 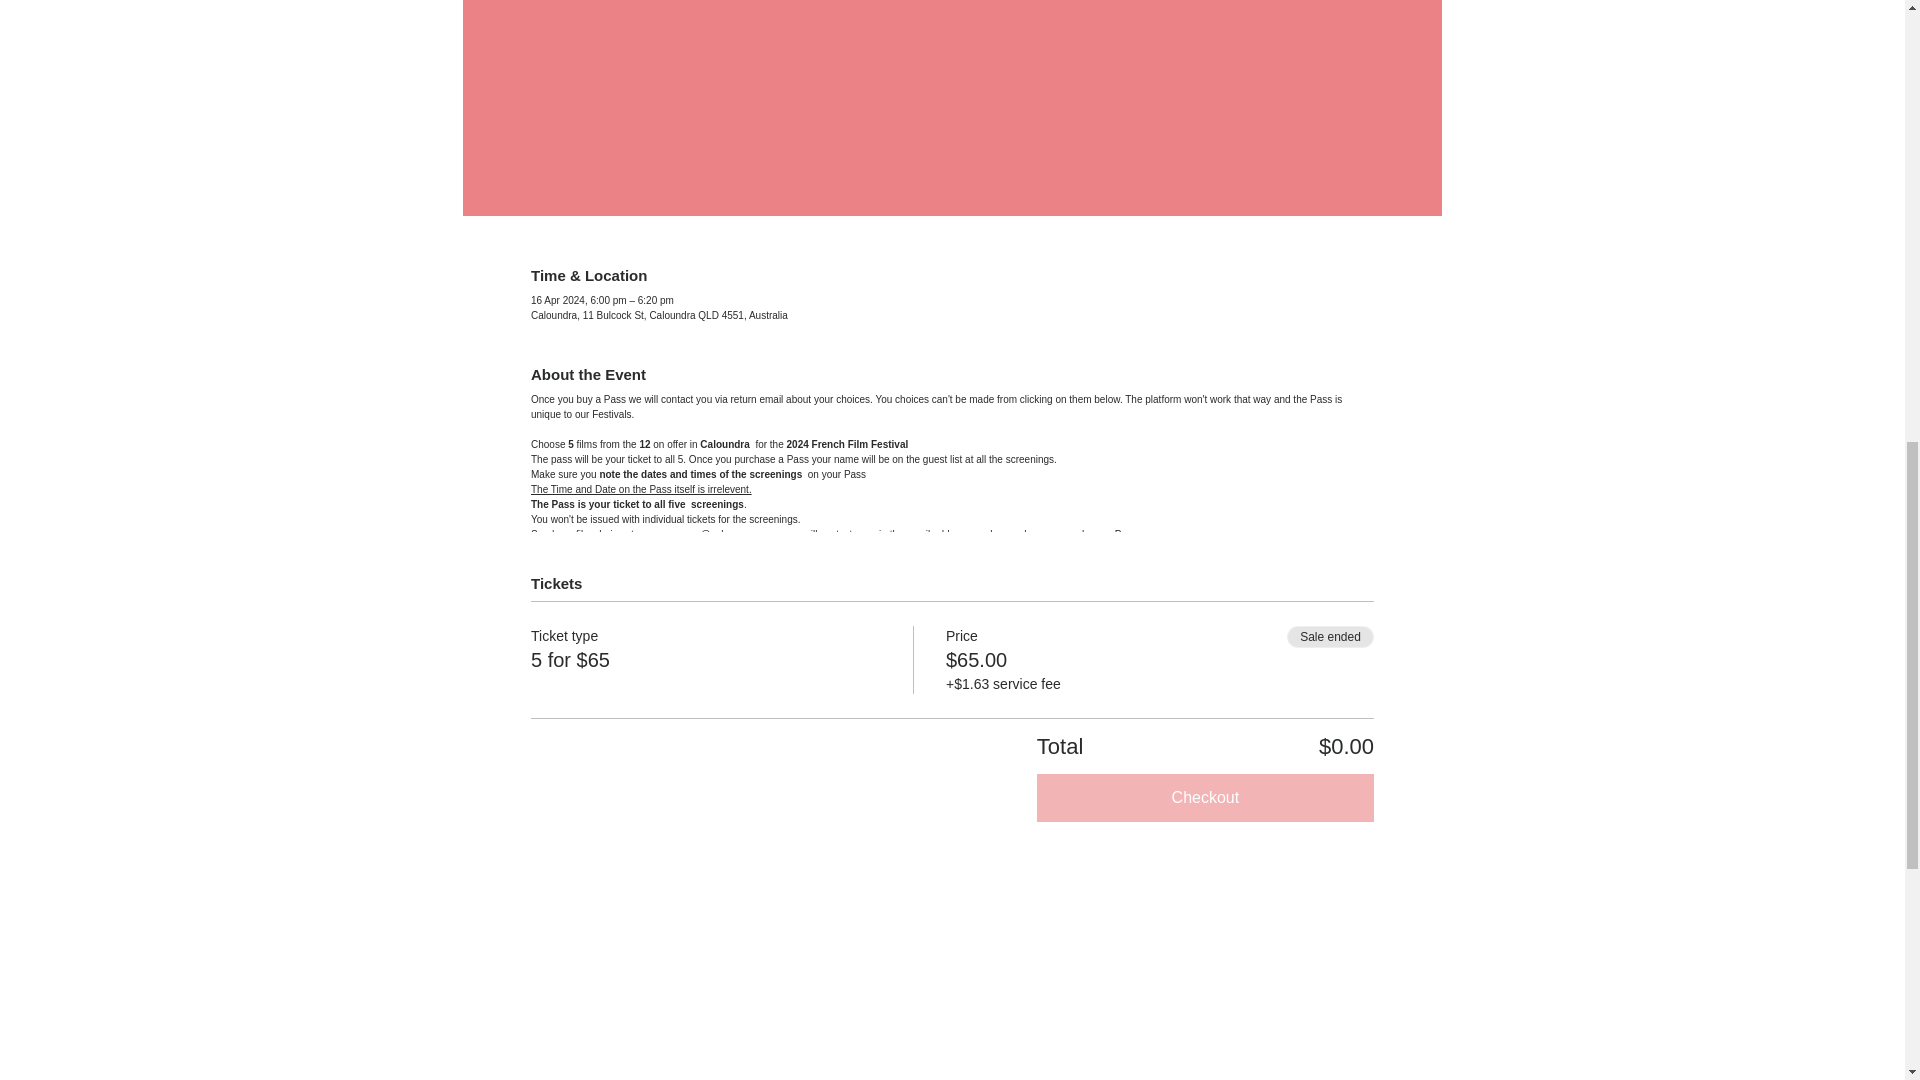 What do you see at coordinates (1205, 798) in the screenshot?
I see `Checkout` at bounding box center [1205, 798].